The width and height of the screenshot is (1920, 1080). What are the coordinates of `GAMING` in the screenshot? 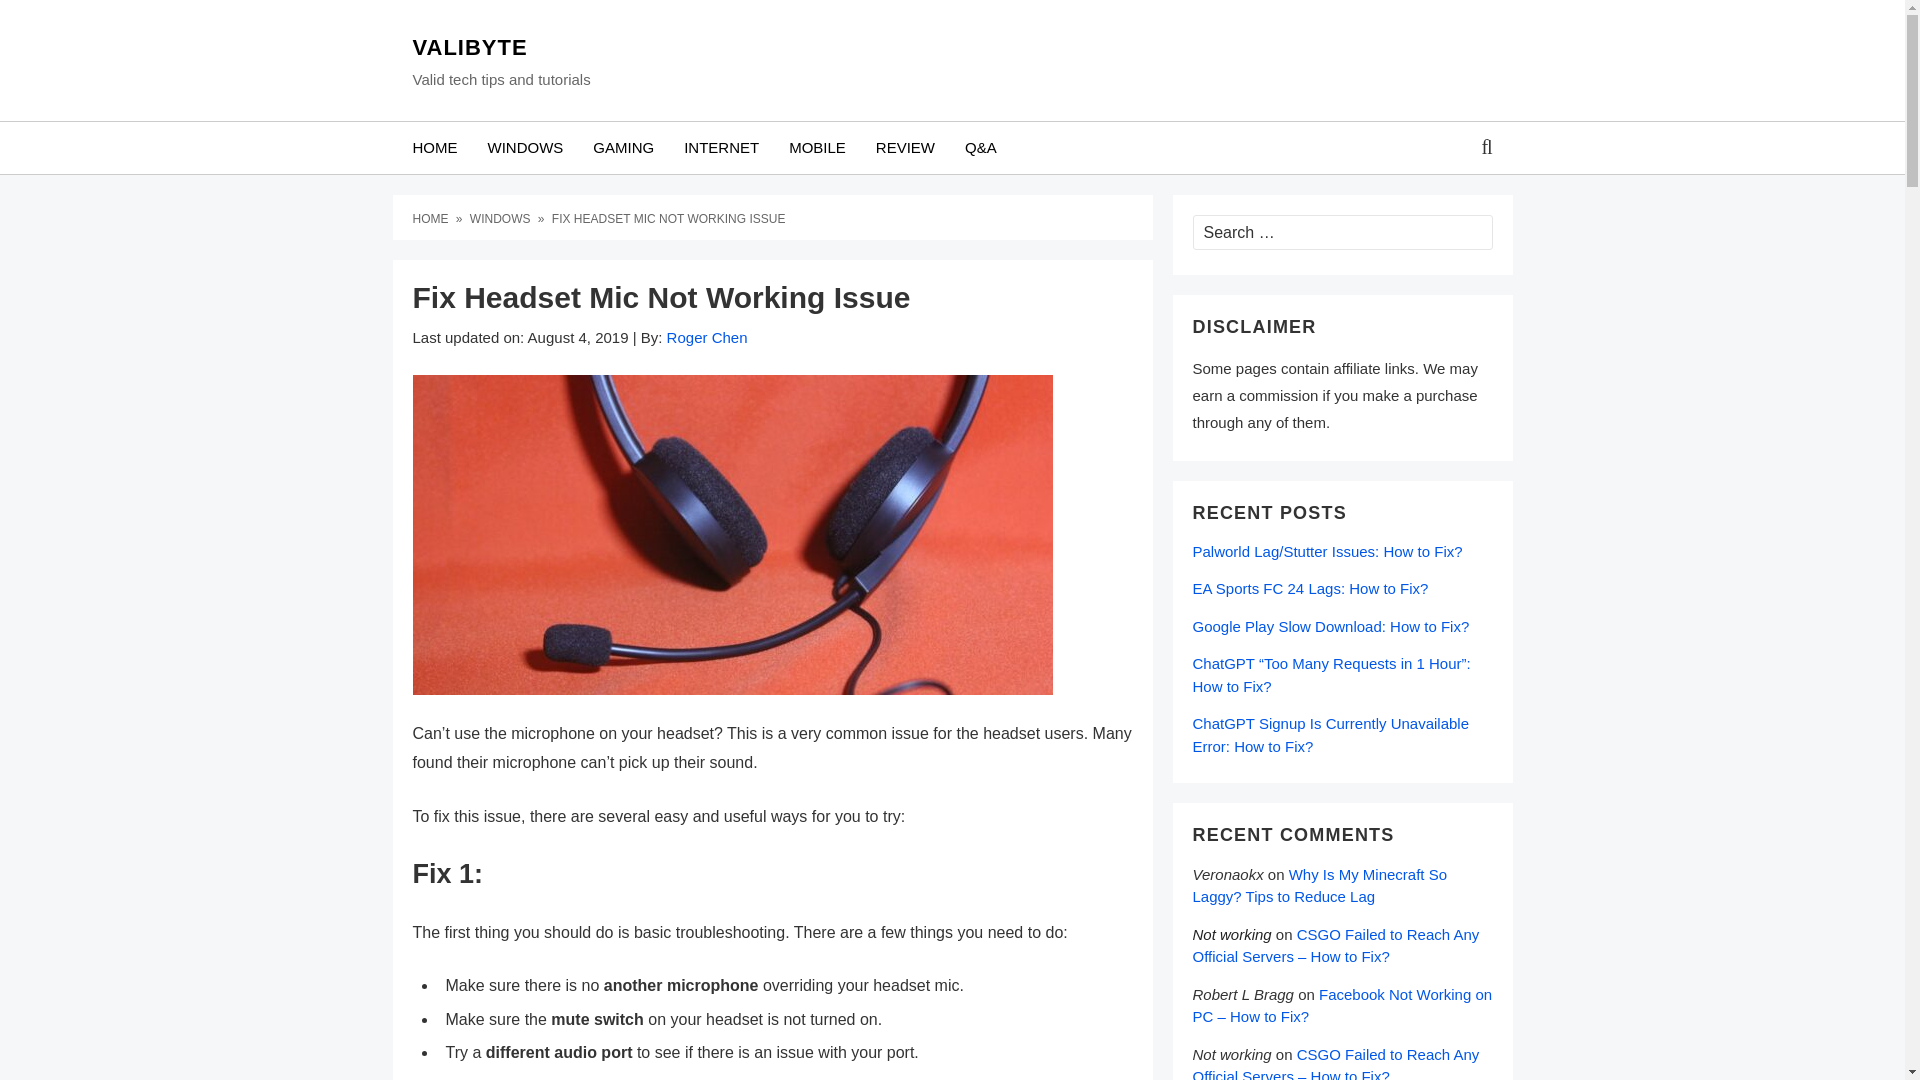 It's located at (622, 148).